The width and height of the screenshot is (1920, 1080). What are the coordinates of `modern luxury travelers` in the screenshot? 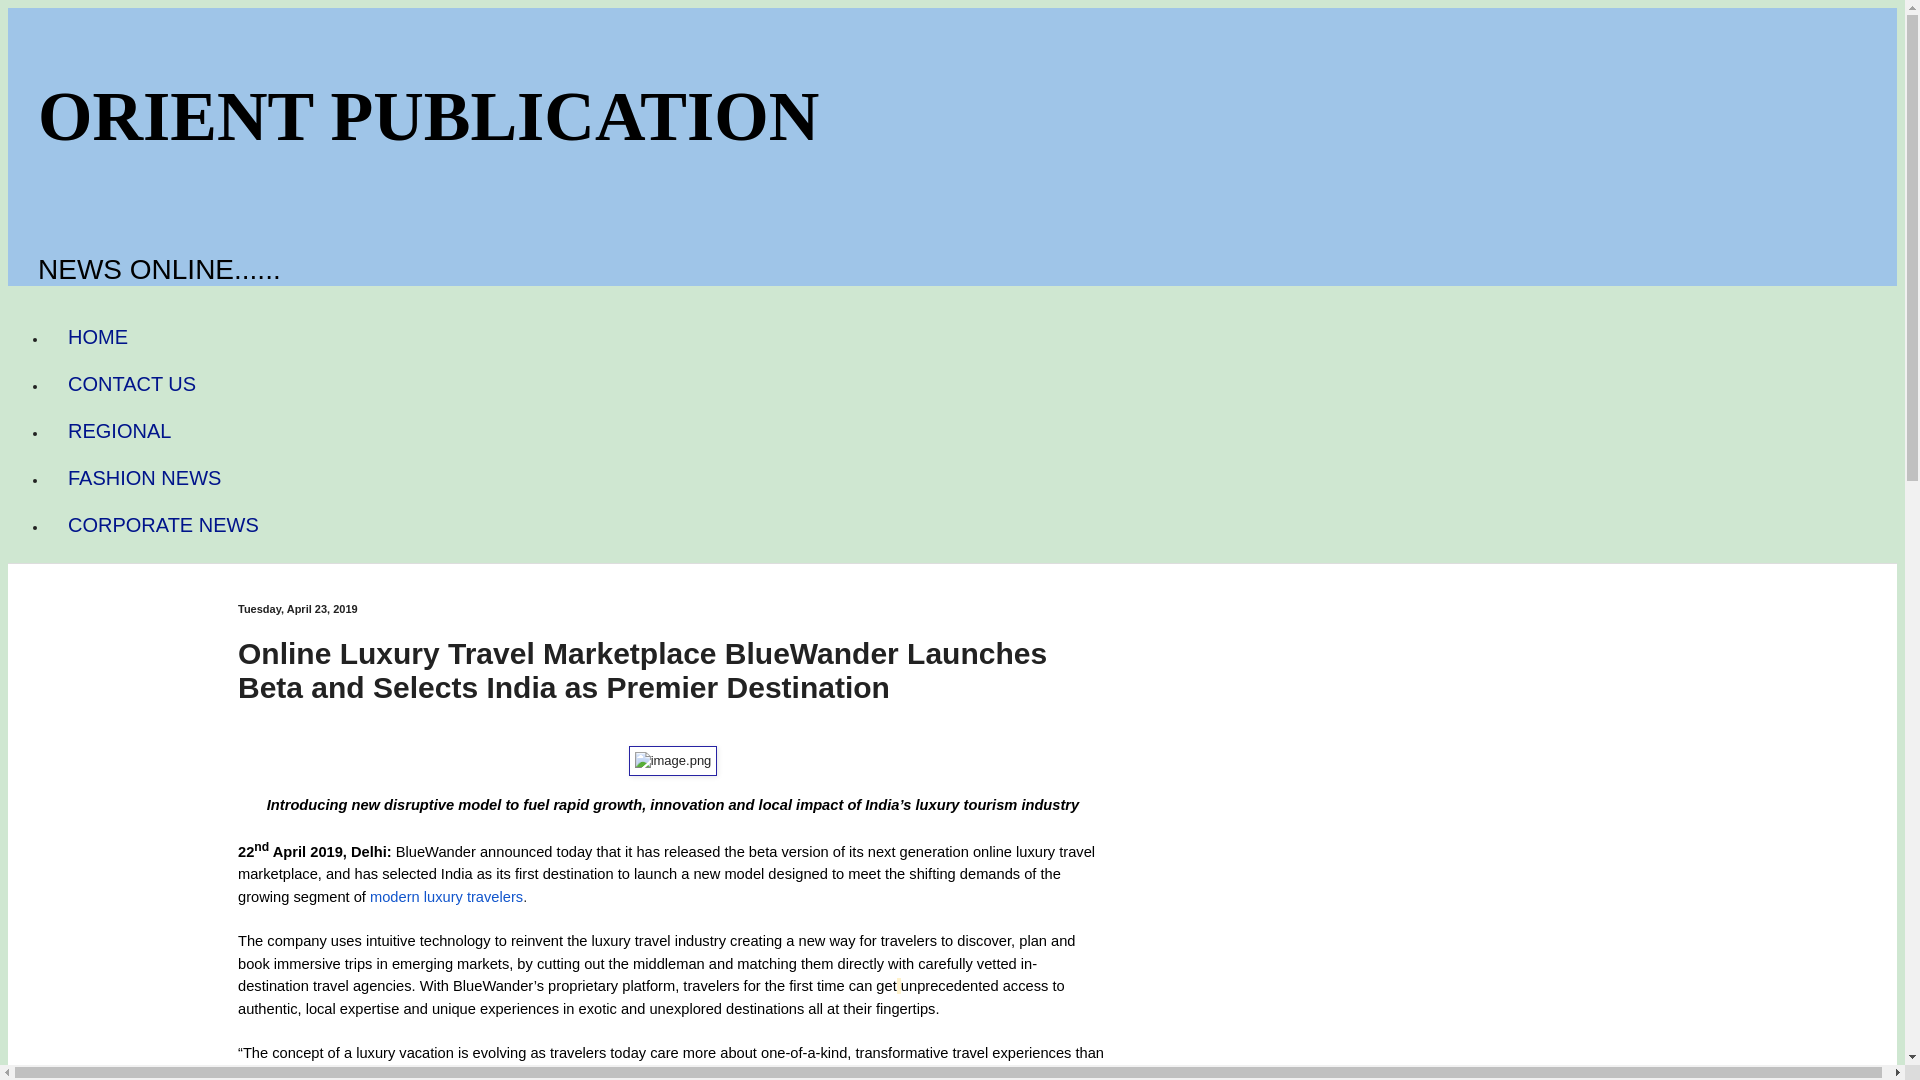 It's located at (446, 896).